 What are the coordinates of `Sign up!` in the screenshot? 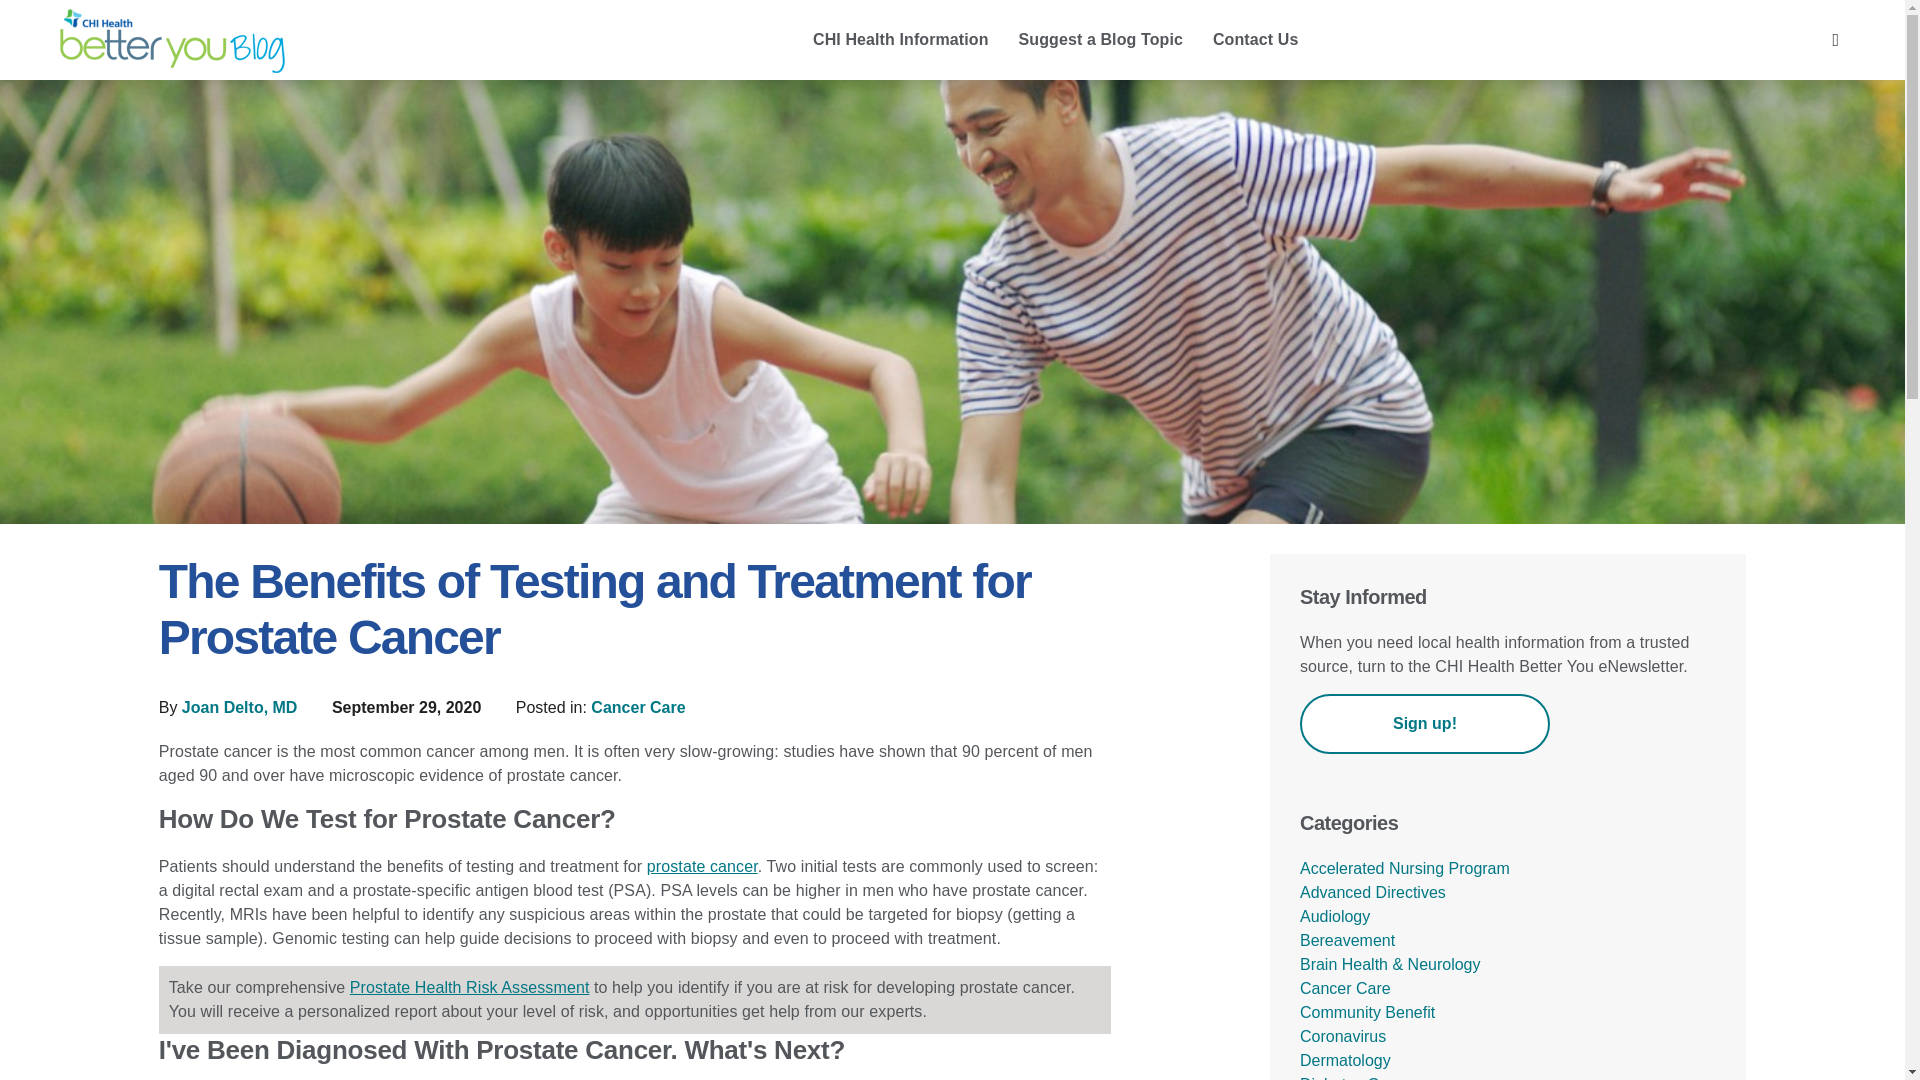 It's located at (1424, 724).